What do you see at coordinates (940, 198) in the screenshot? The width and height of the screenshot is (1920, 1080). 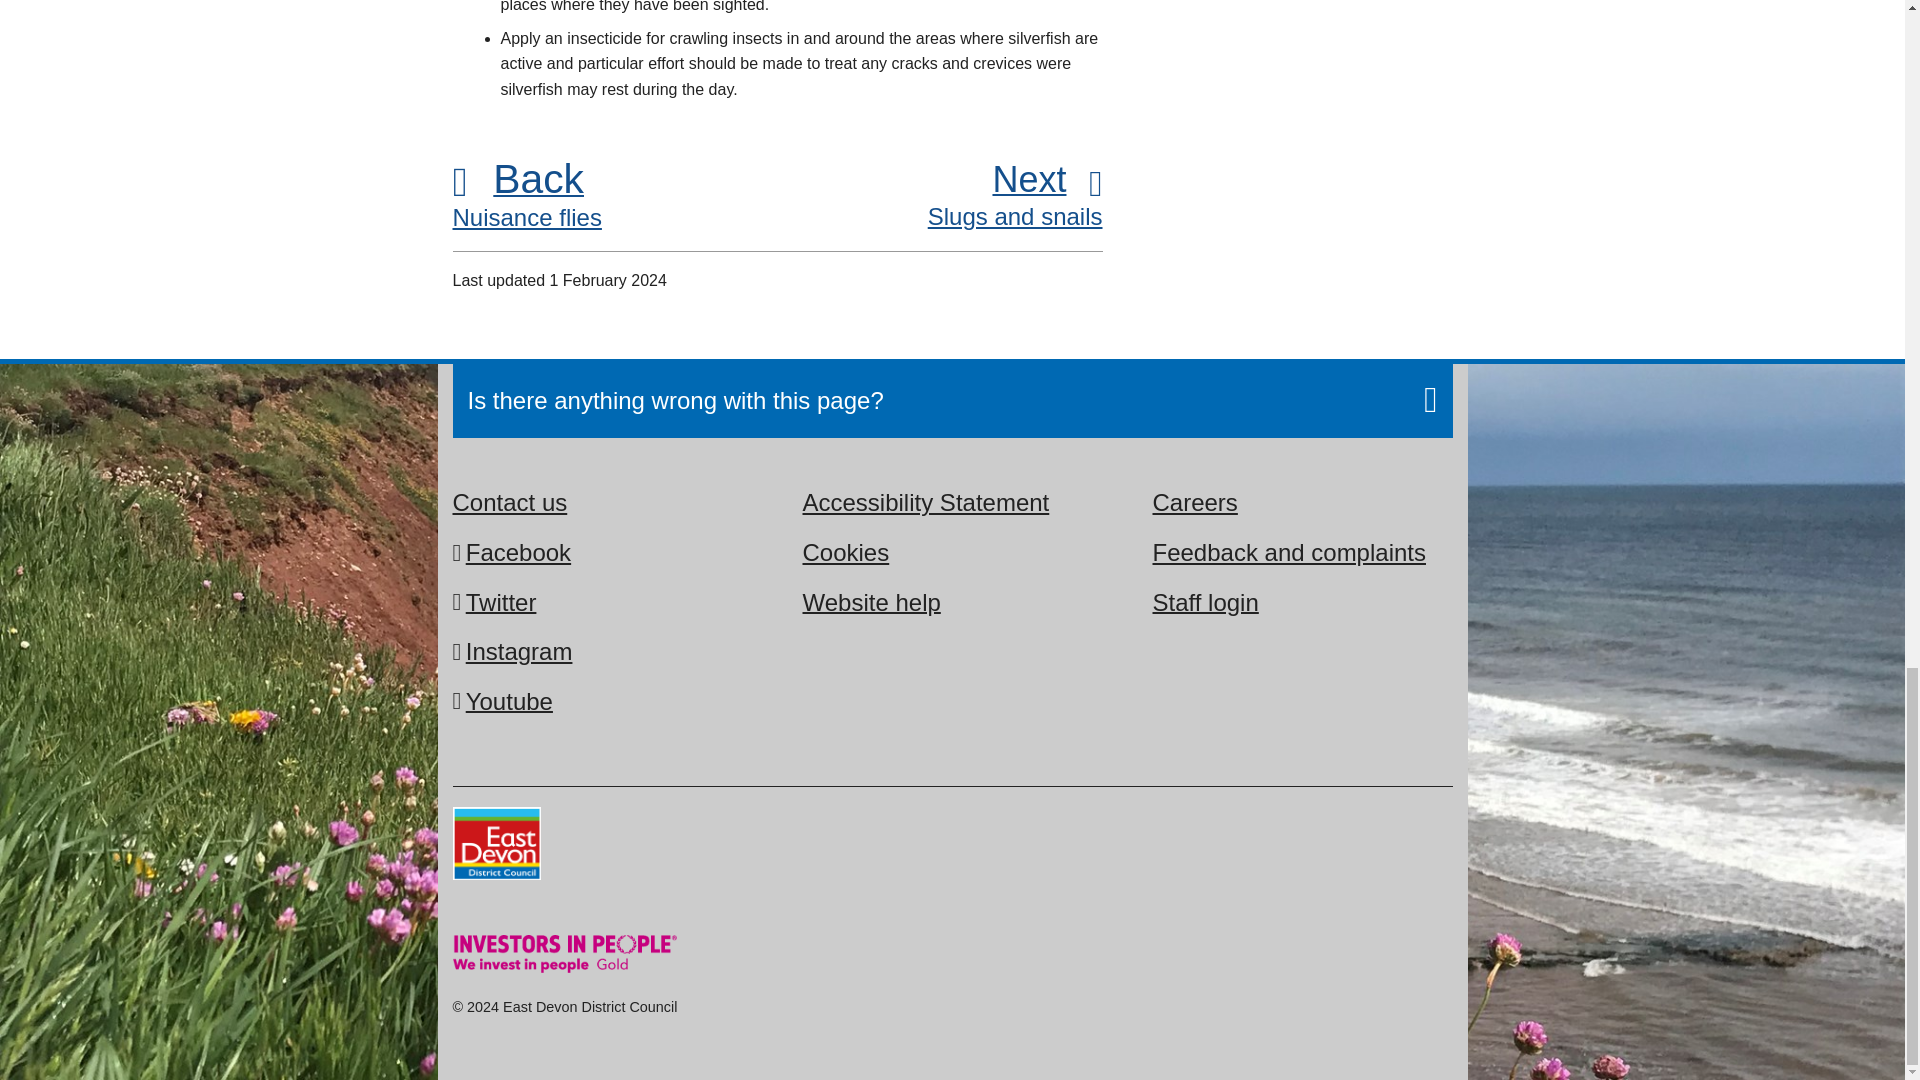 I see `Staff login` at bounding box center [940, 198].